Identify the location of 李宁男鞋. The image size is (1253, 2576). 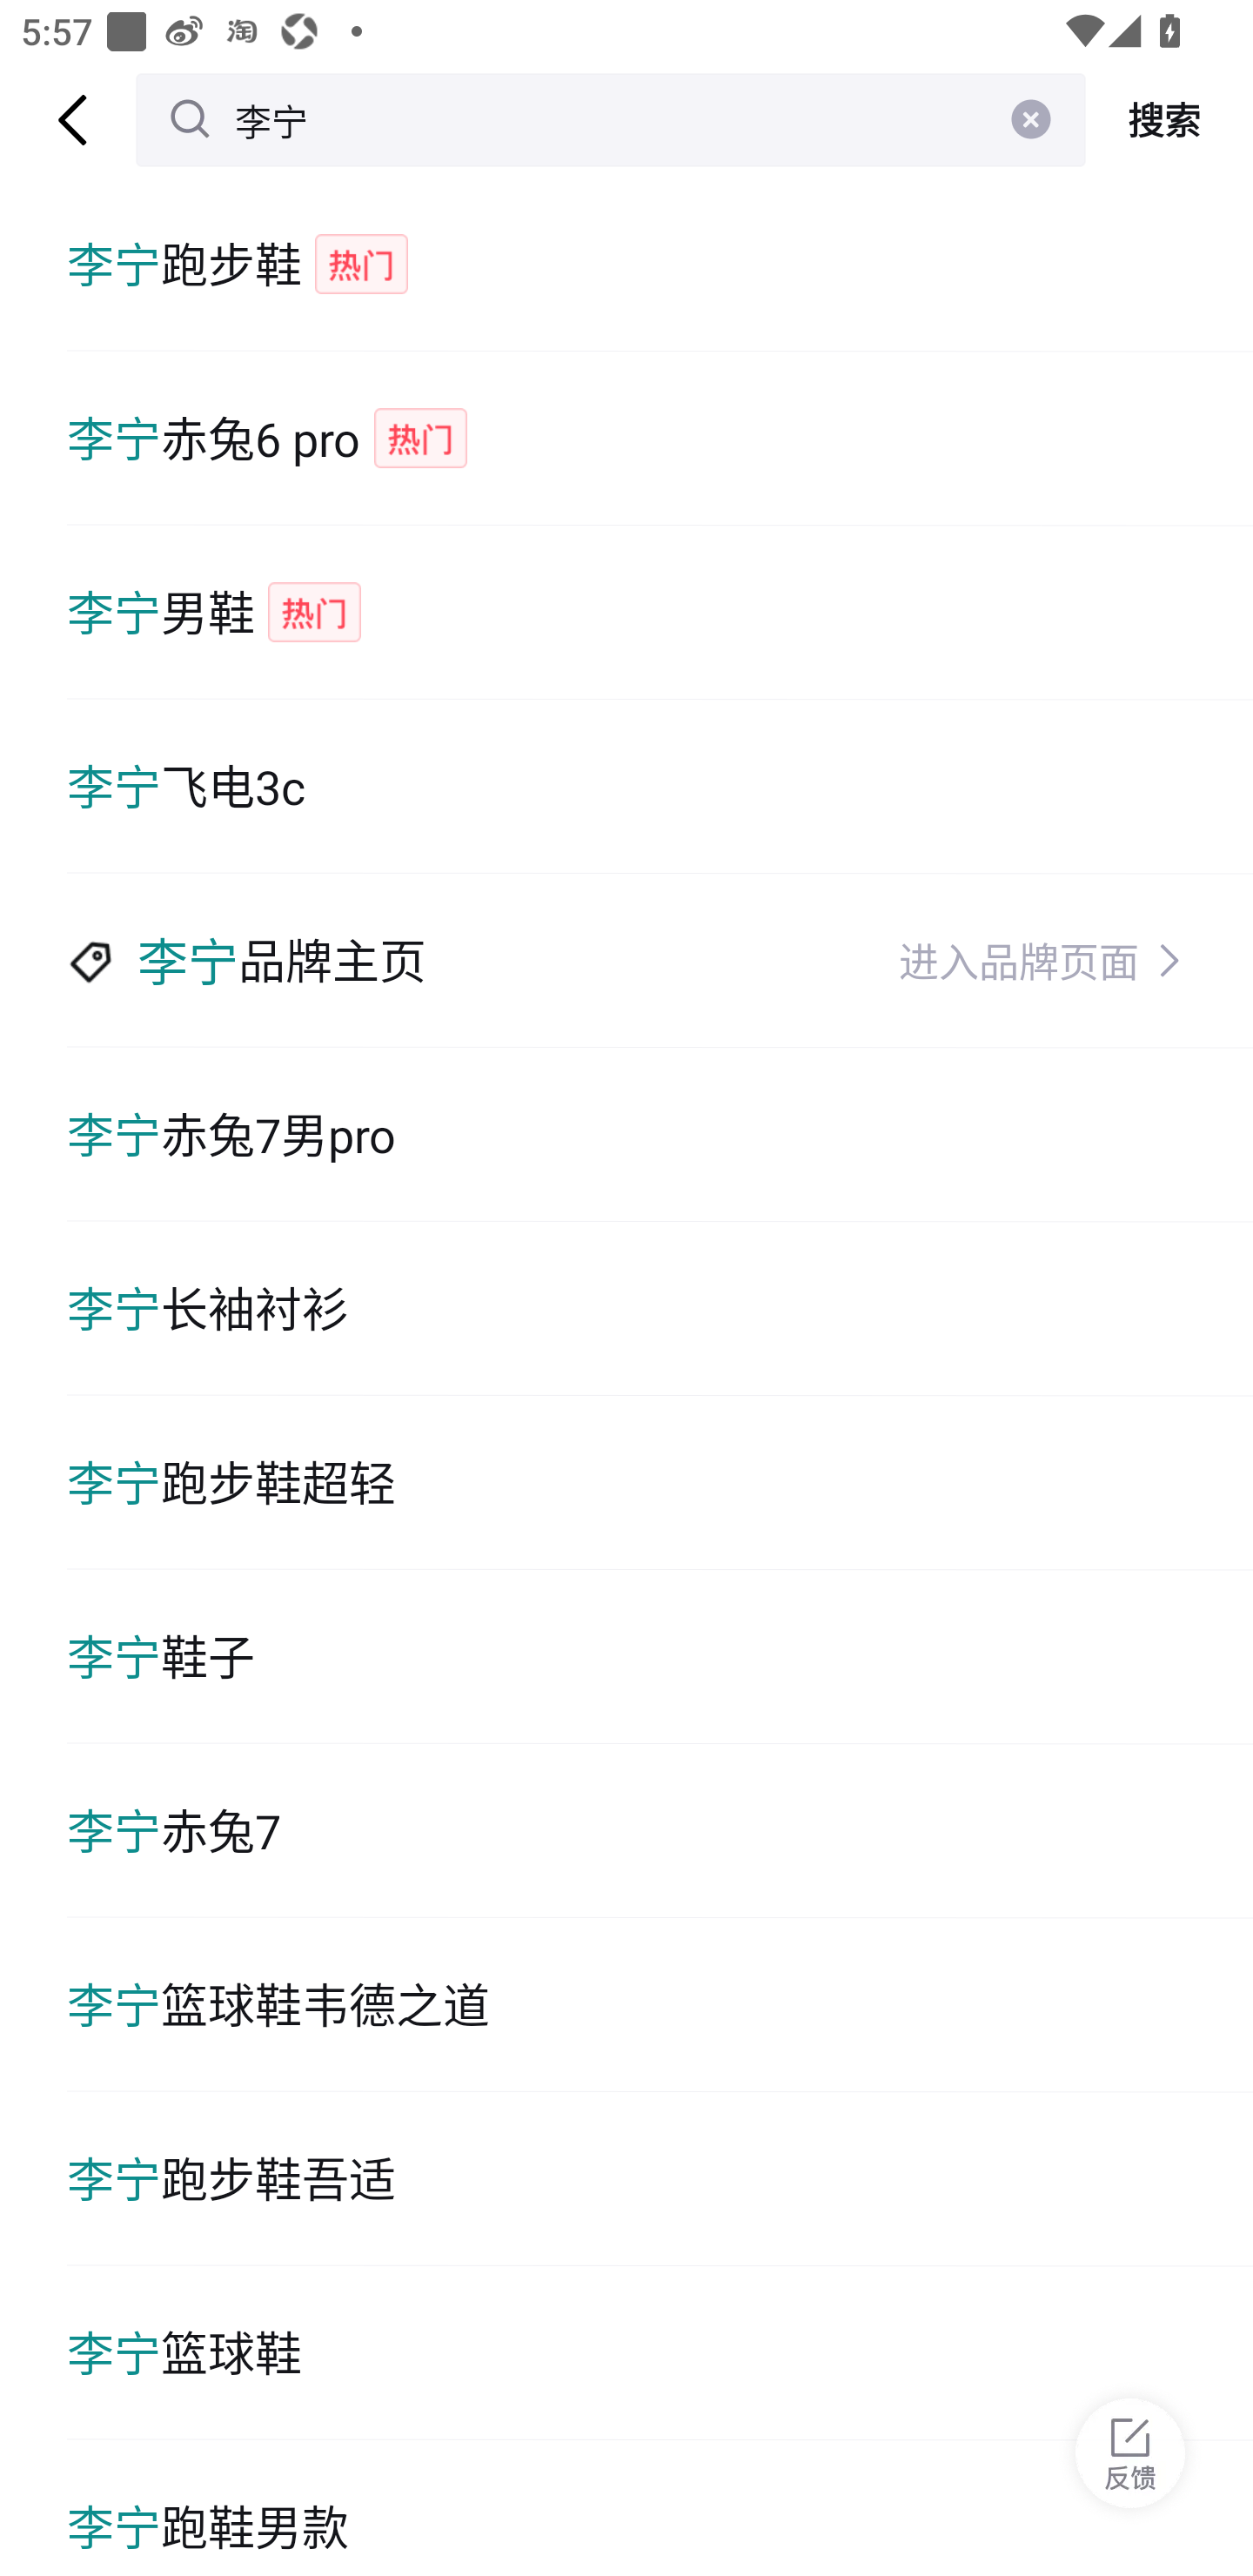
(660, 613).